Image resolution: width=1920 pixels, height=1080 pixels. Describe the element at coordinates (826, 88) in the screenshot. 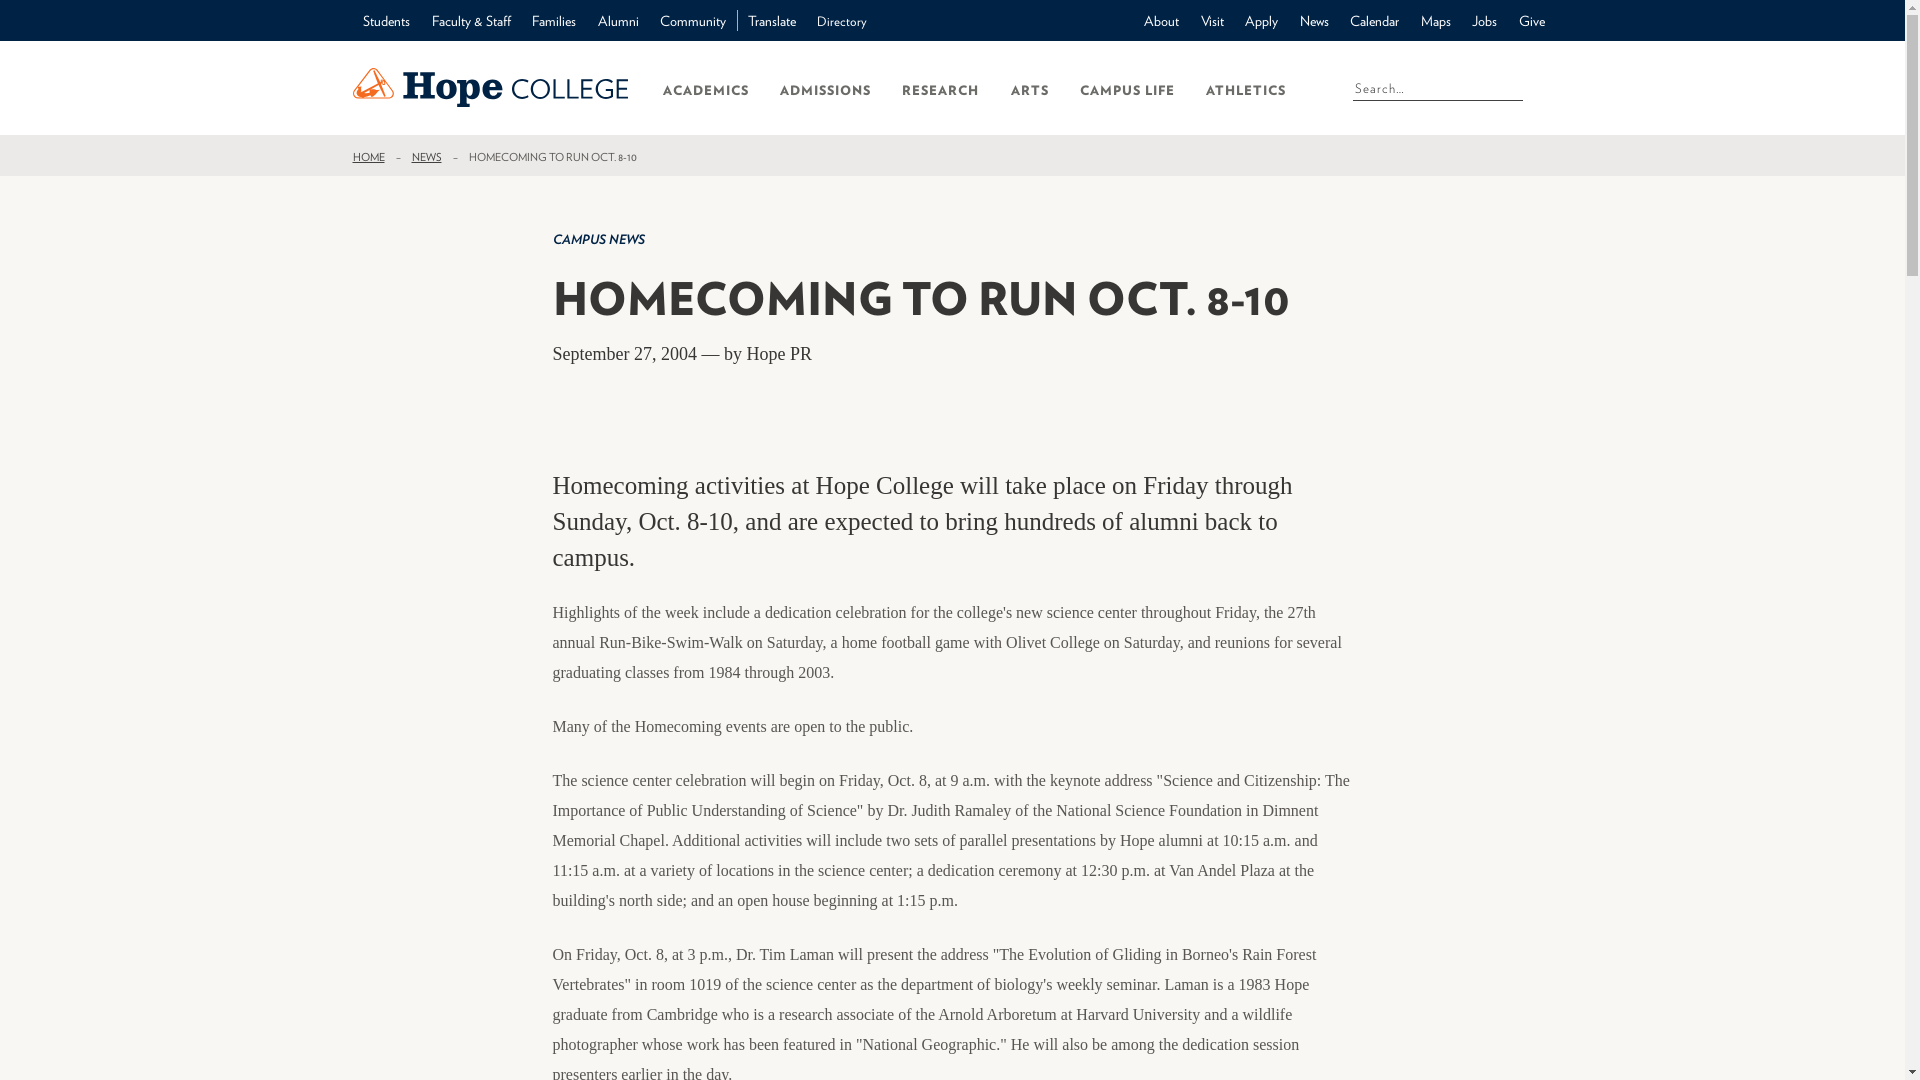

I see `ADMISSIONS` at that location.